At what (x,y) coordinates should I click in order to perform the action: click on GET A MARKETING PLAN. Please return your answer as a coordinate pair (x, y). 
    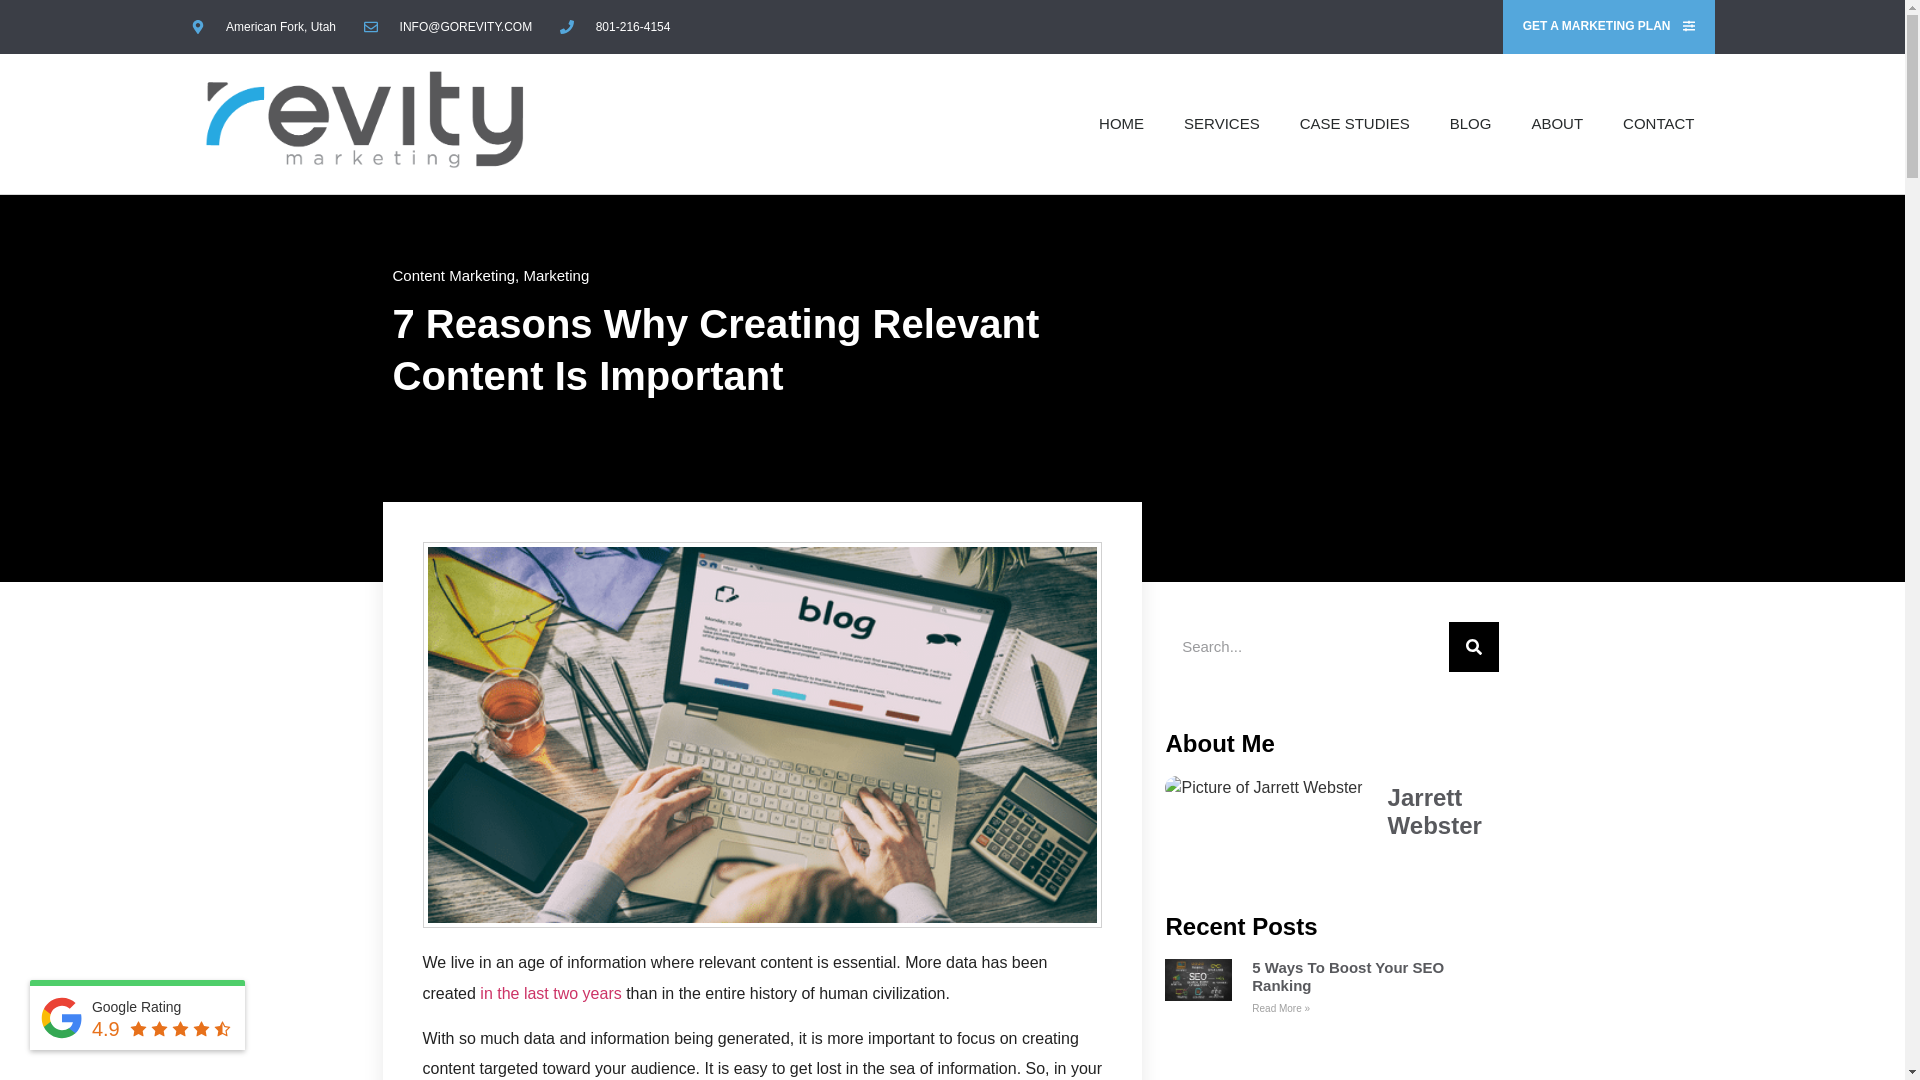
    Looking at the image, I should click on (1608, 27).